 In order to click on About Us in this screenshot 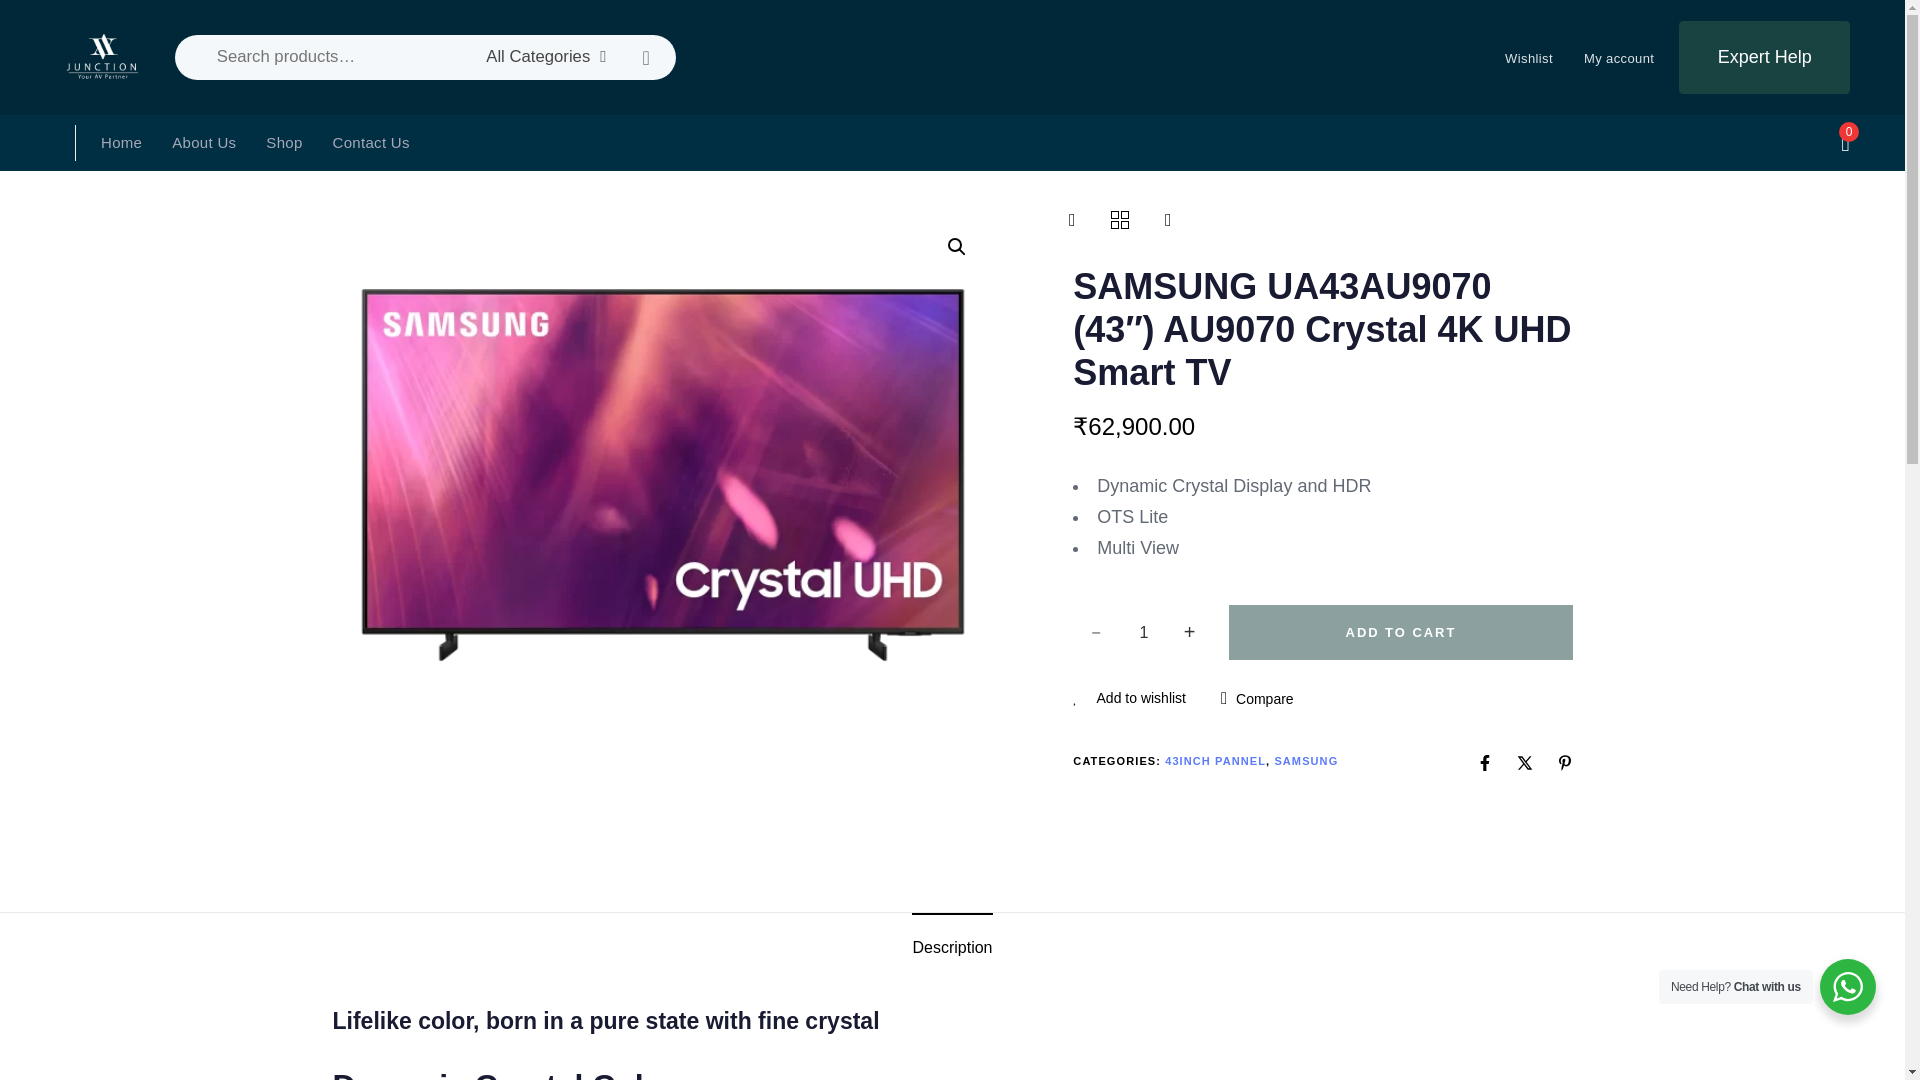, I will do `click(204, 142)`.